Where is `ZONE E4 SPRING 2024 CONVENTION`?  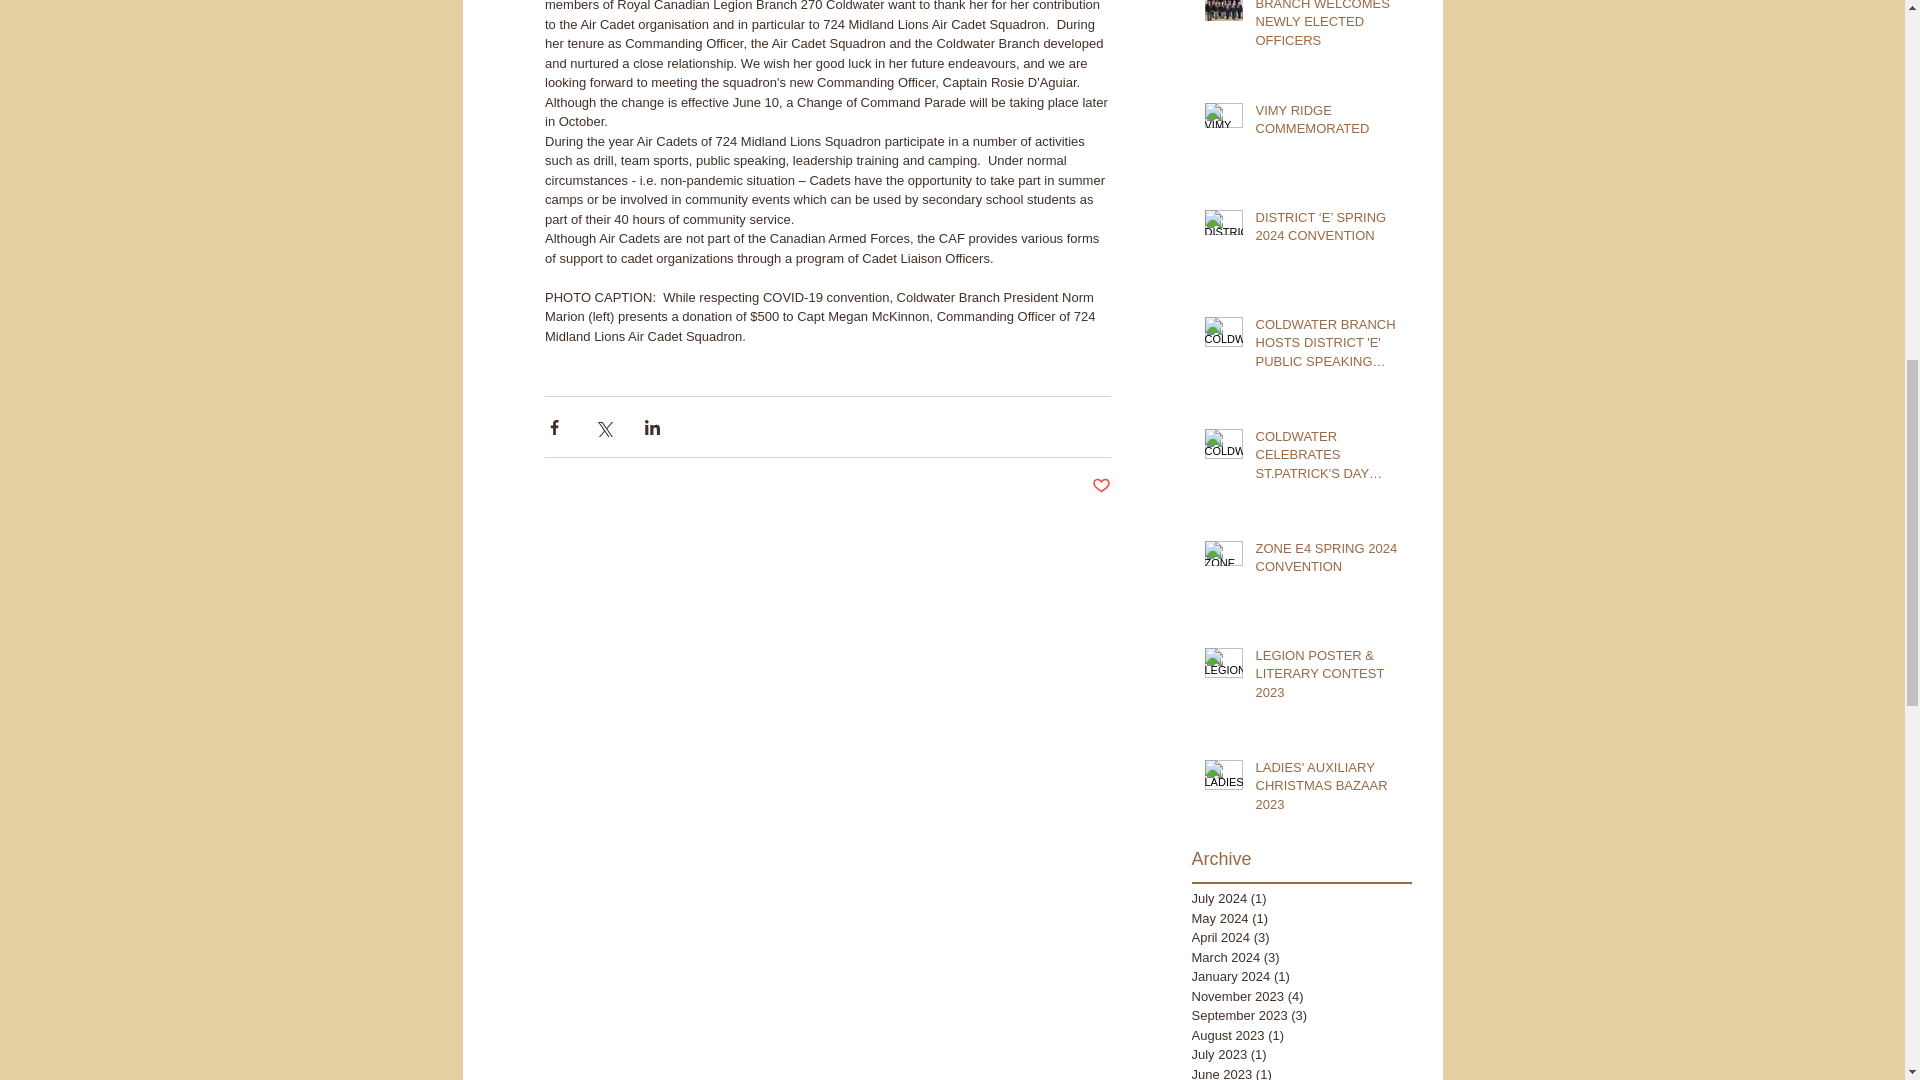 ZONE E4 SPRING 2024 CONVENTION is located at coordinates (1327, 562).